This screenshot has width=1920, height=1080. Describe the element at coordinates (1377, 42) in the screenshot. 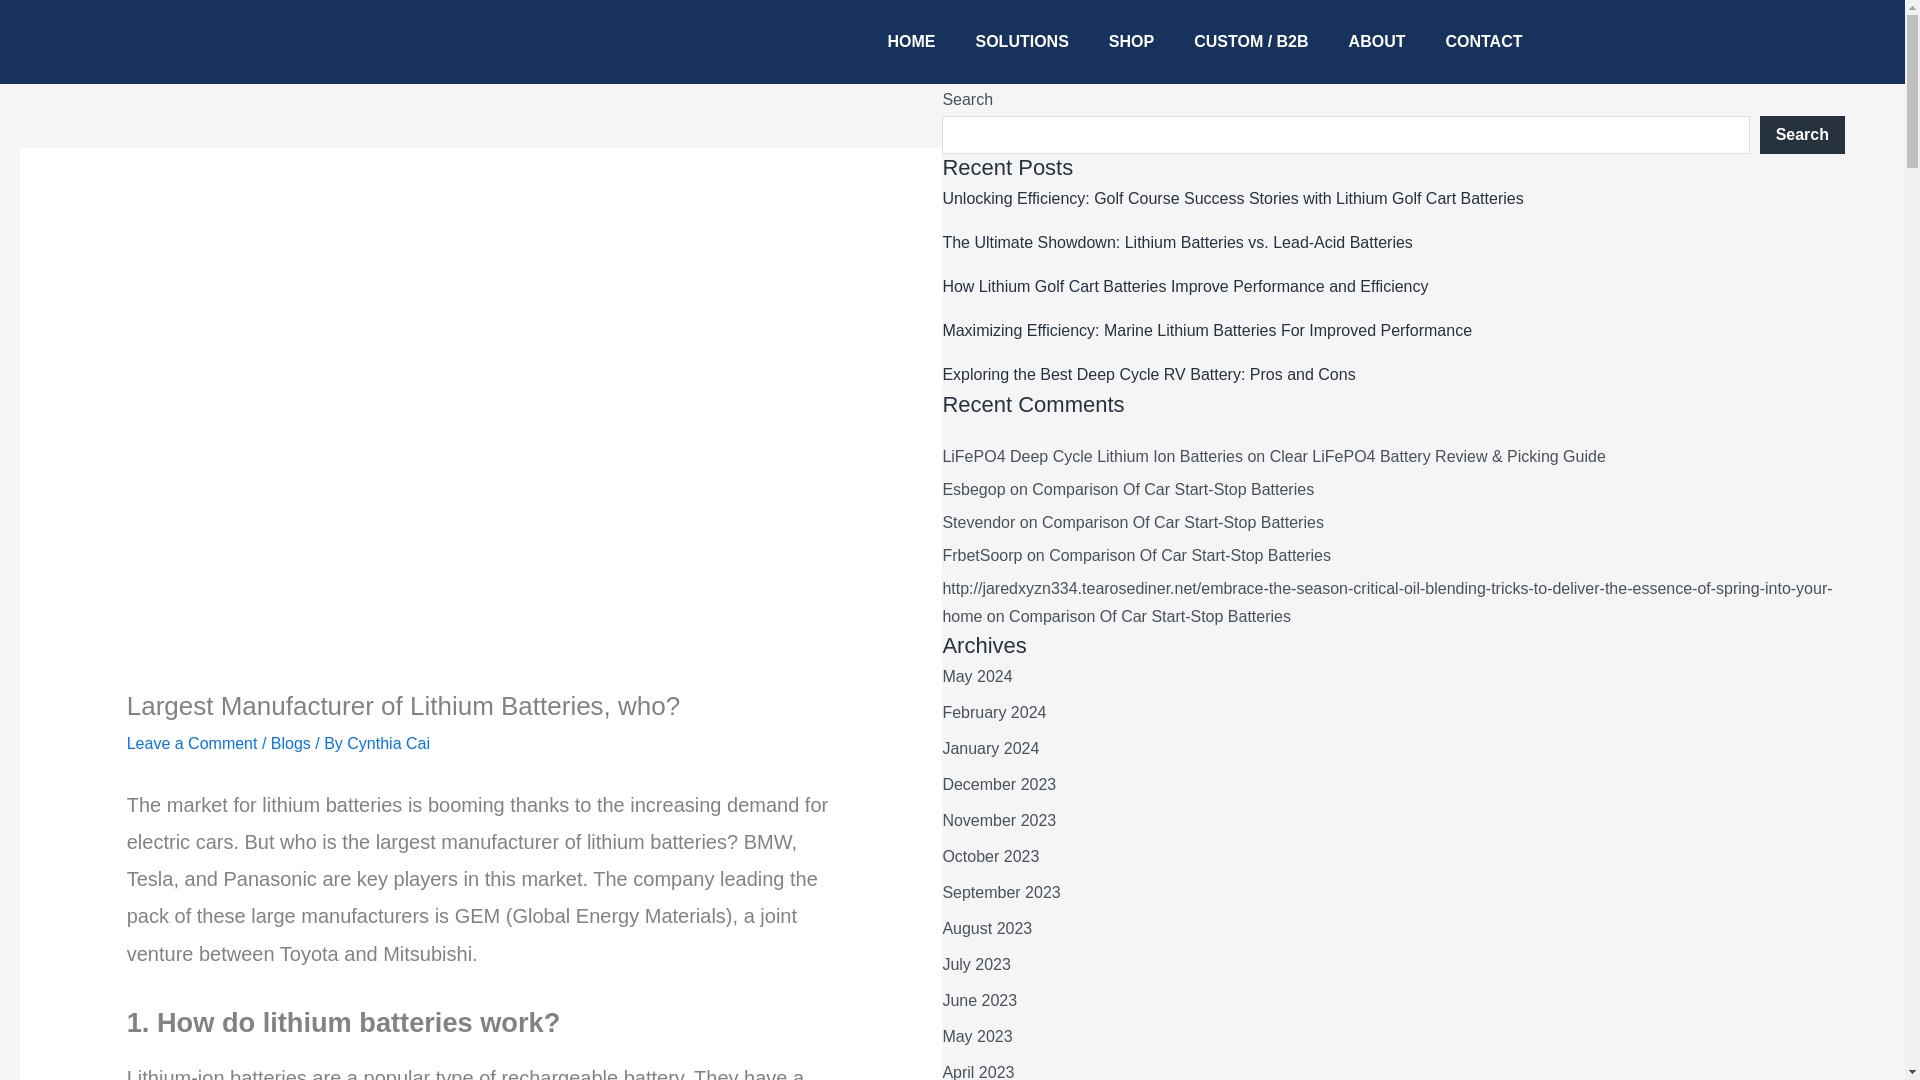

I see `ABOUT` at that location.